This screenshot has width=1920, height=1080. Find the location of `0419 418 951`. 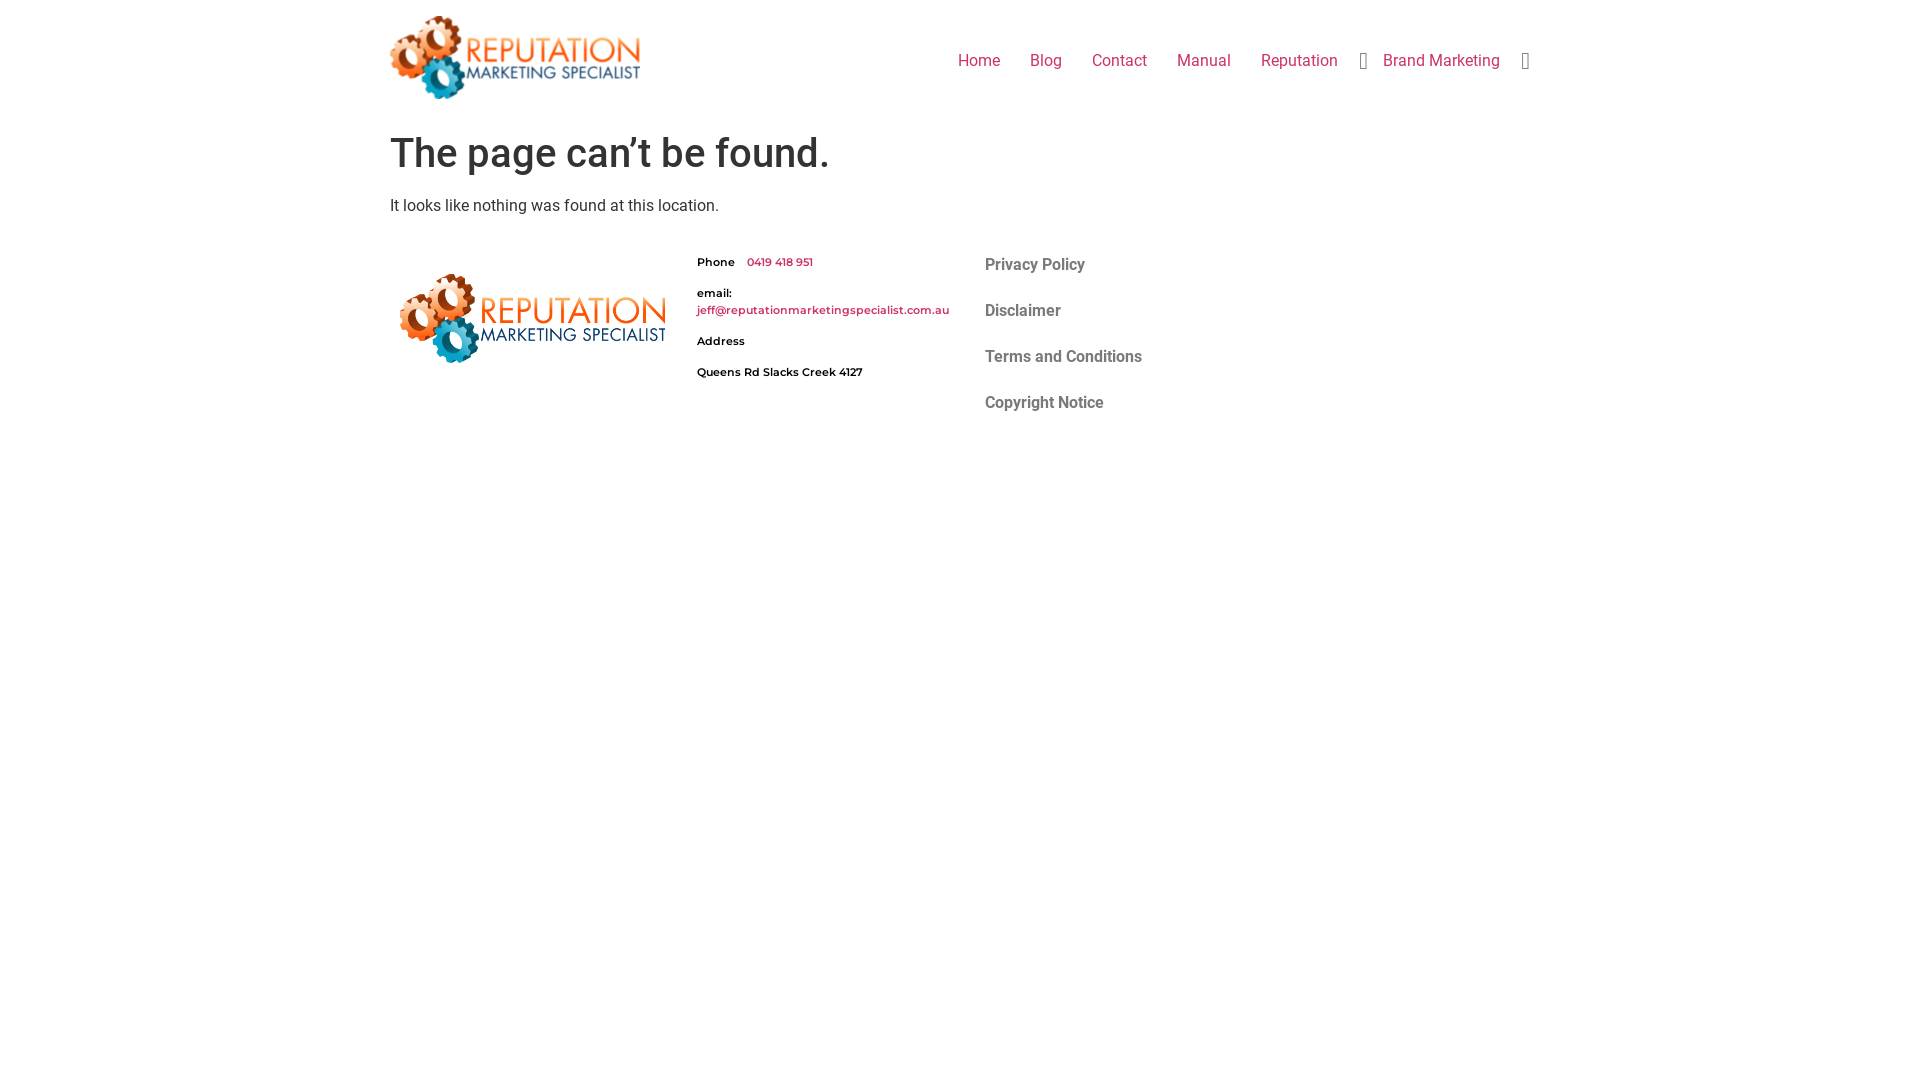

0419 418 951 is located at coordinates (780, 262).